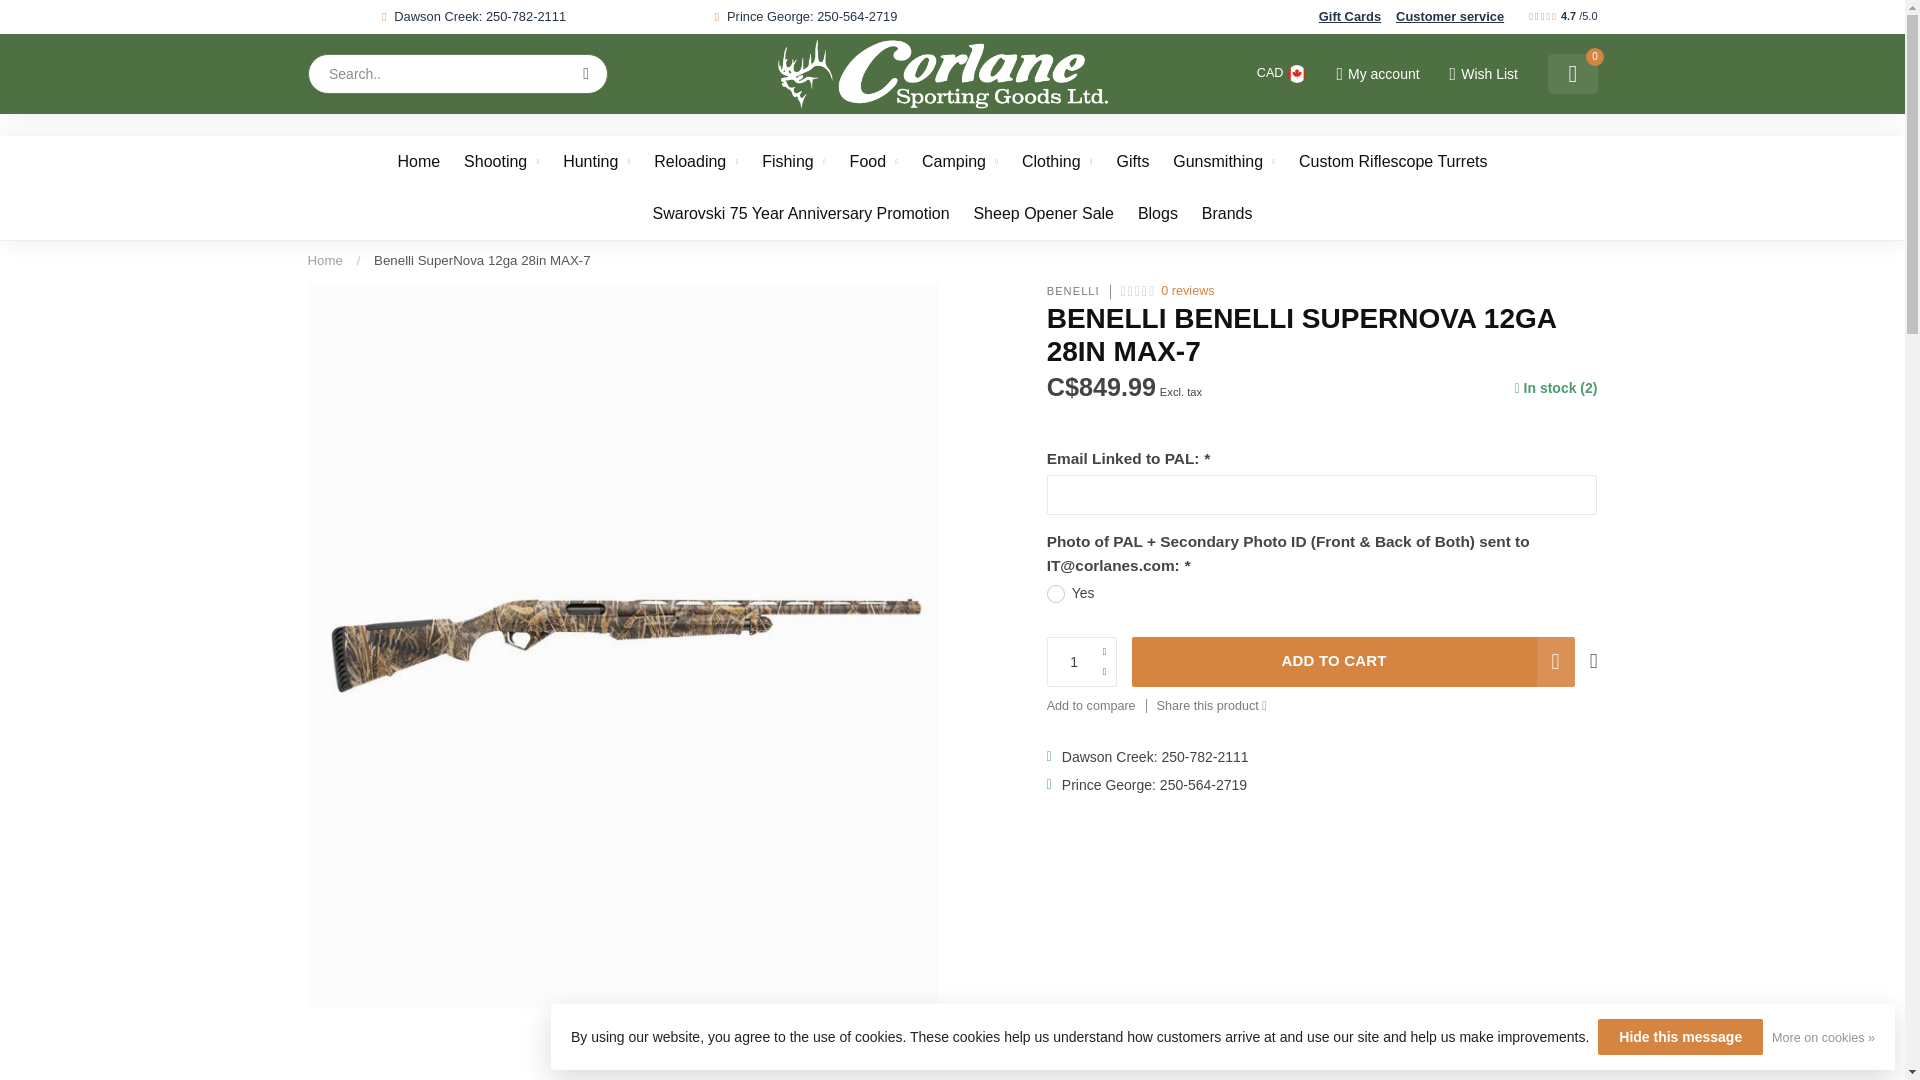 This screenshot has width=1920, height=1080. Describe the element at coordinates (1350, 16) in the screenshot. I see `Gift Cards` at that location.